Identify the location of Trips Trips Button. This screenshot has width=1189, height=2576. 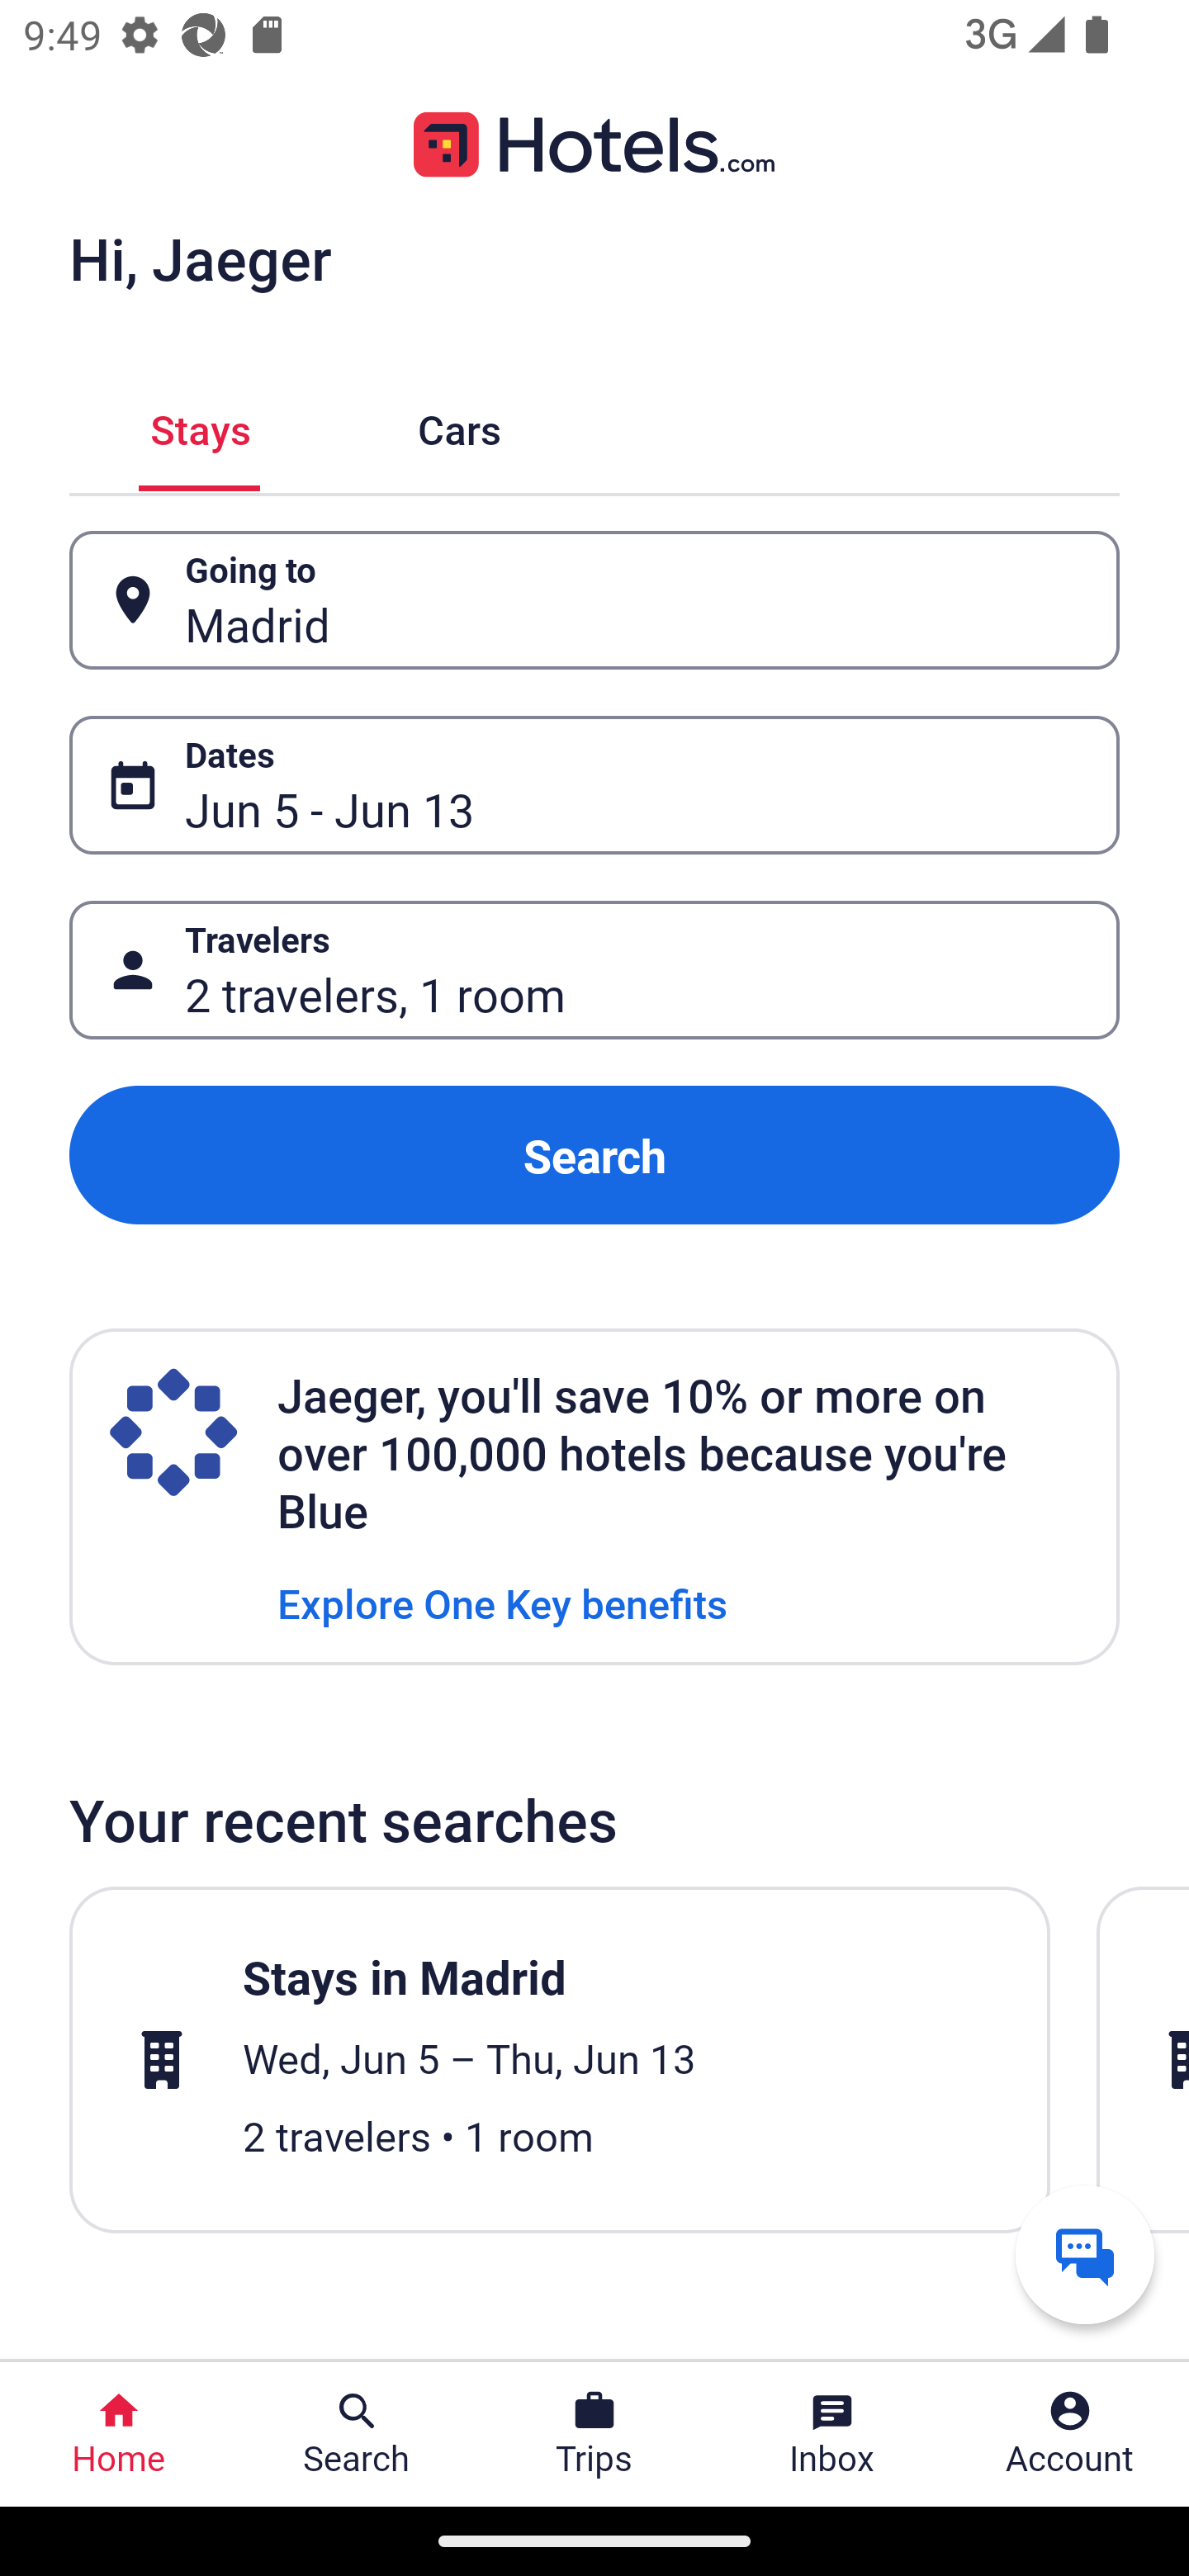
(594, 2434).